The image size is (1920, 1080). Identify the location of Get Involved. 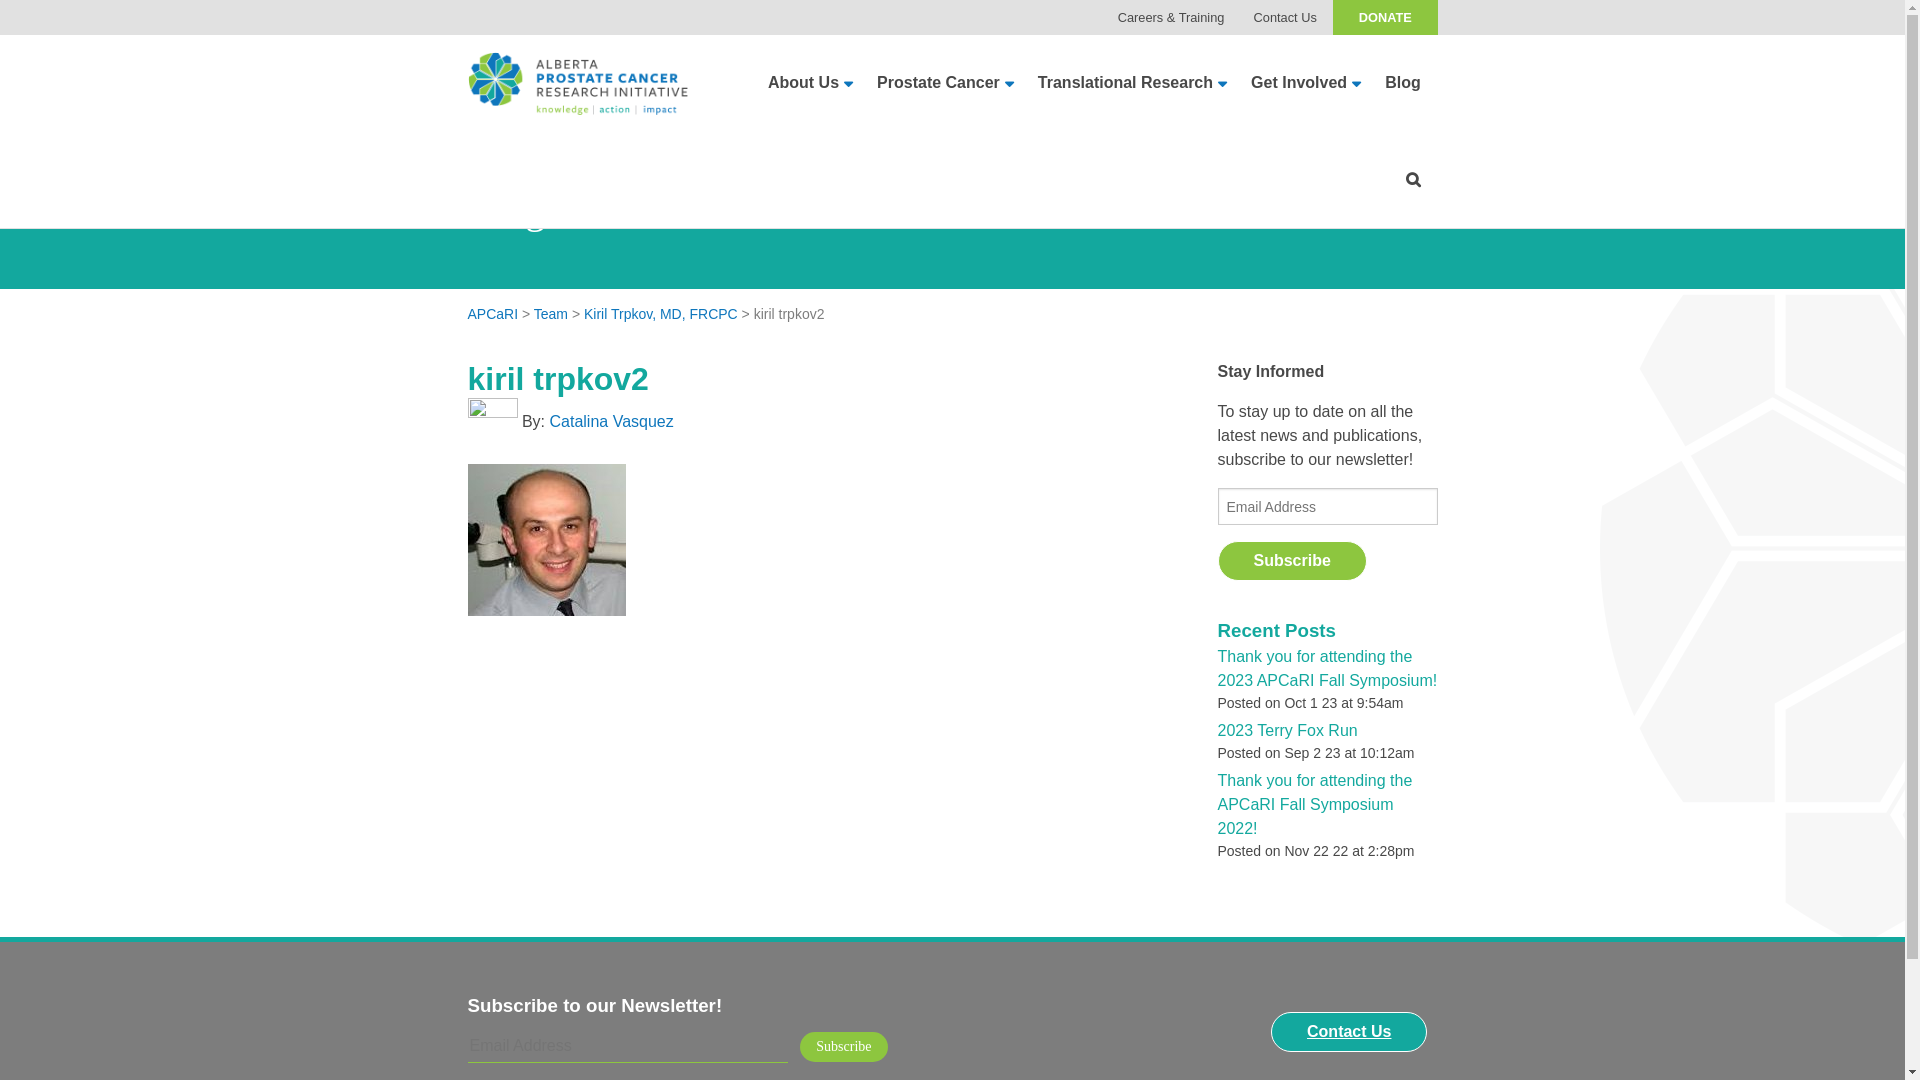
(1299, 83).